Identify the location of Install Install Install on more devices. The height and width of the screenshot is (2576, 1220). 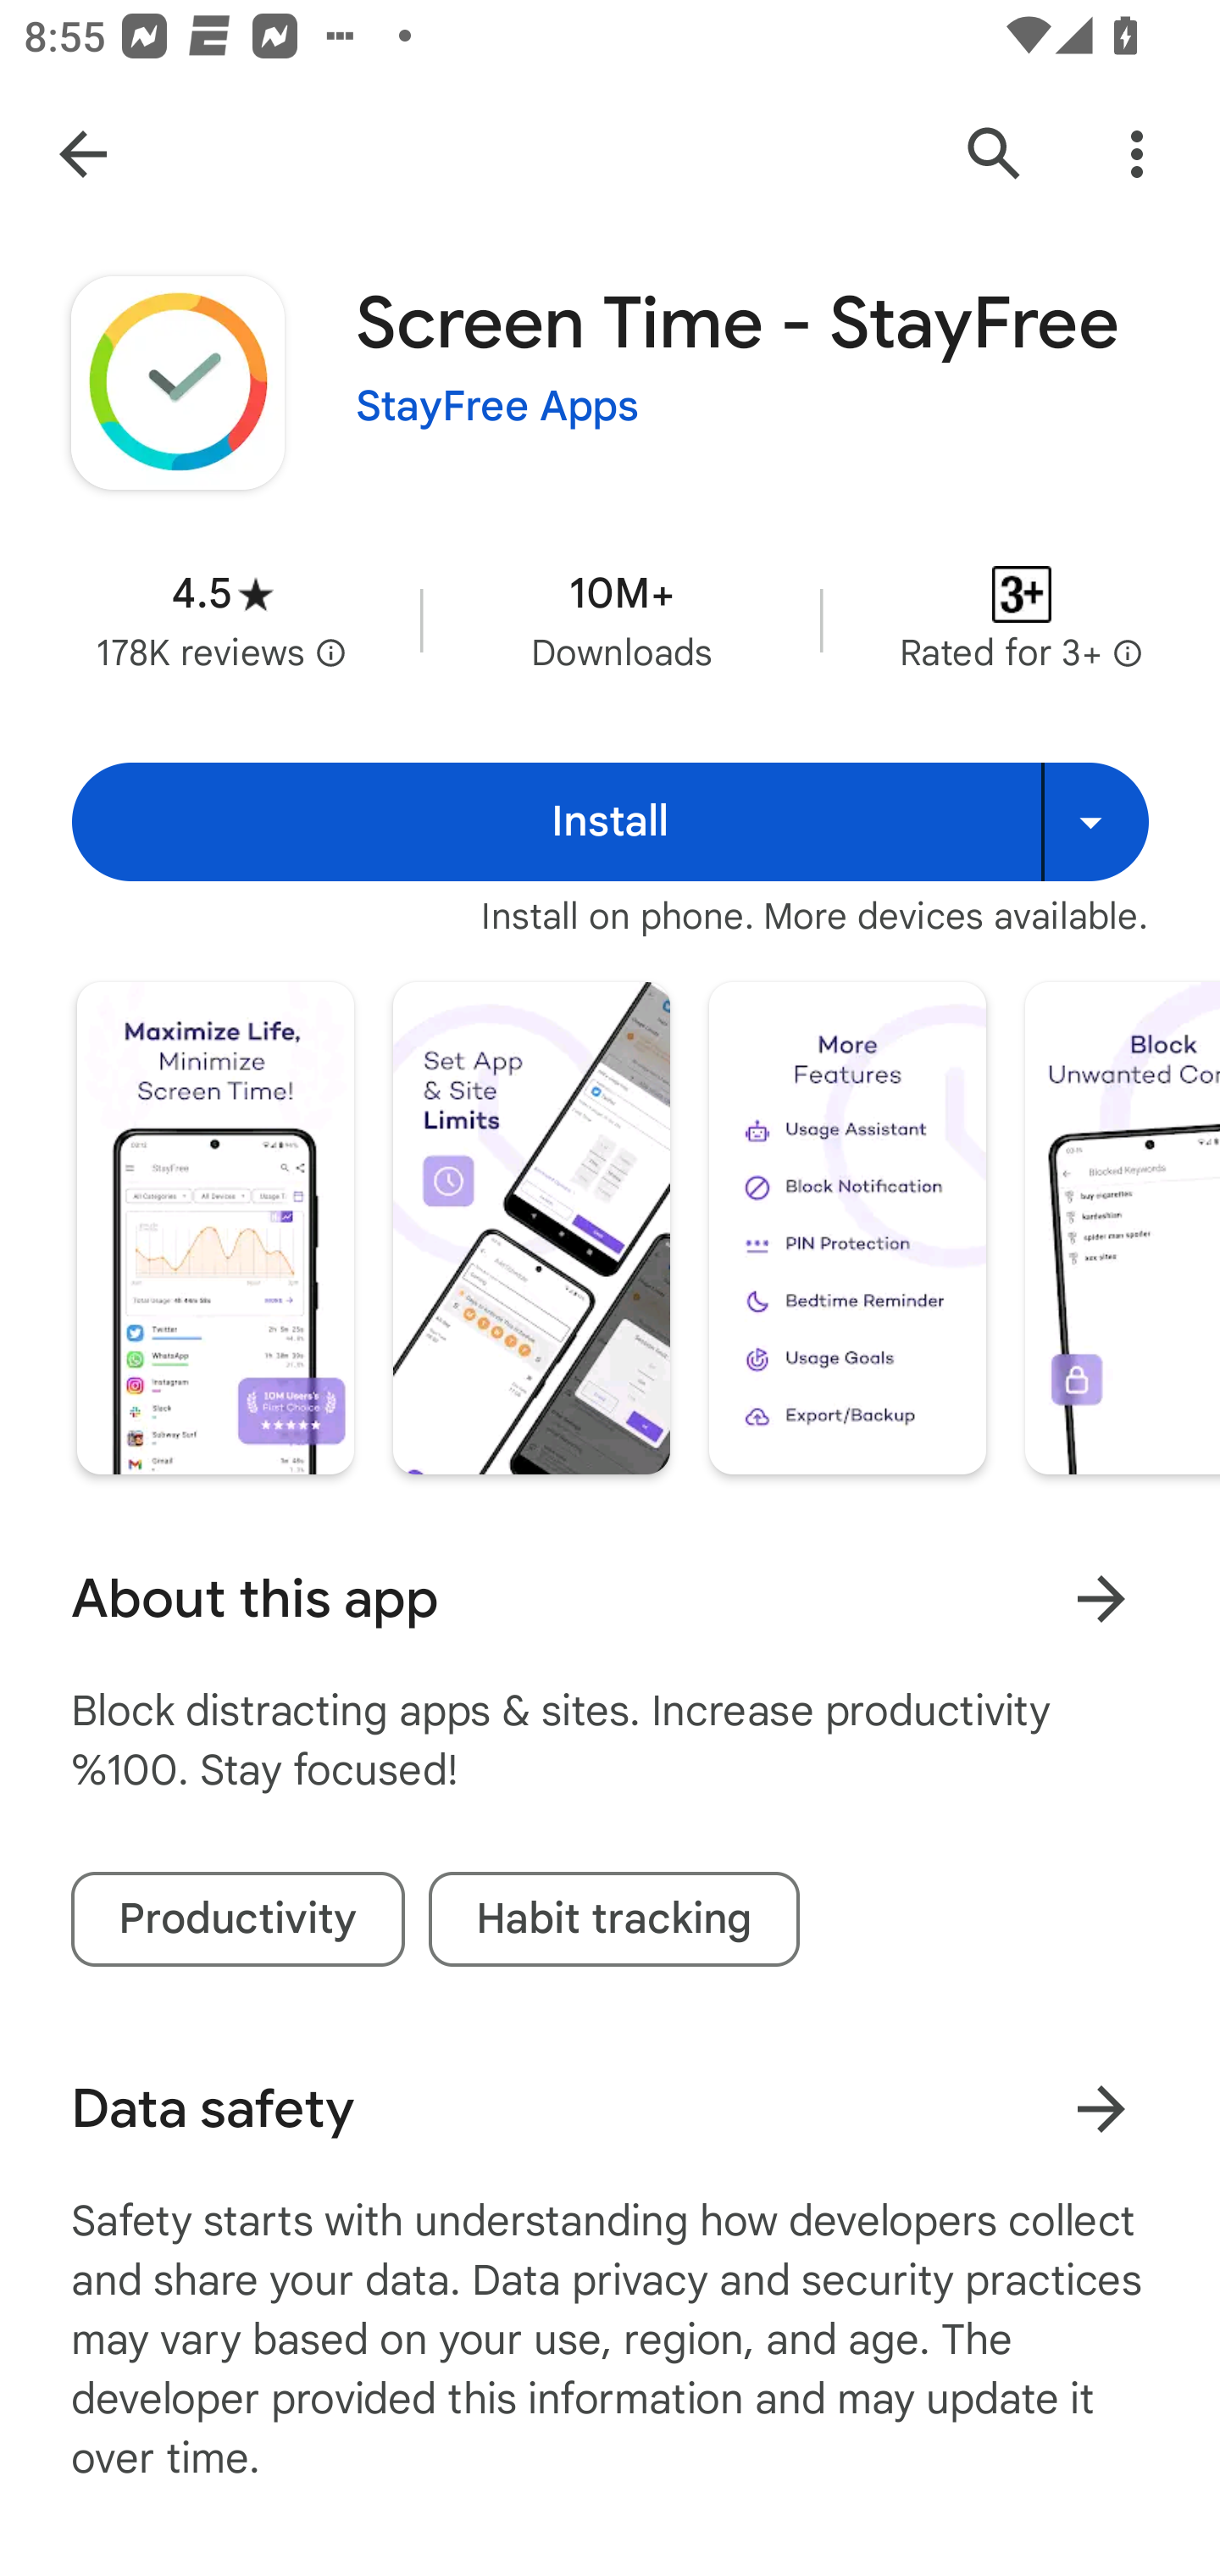
(610, 821).